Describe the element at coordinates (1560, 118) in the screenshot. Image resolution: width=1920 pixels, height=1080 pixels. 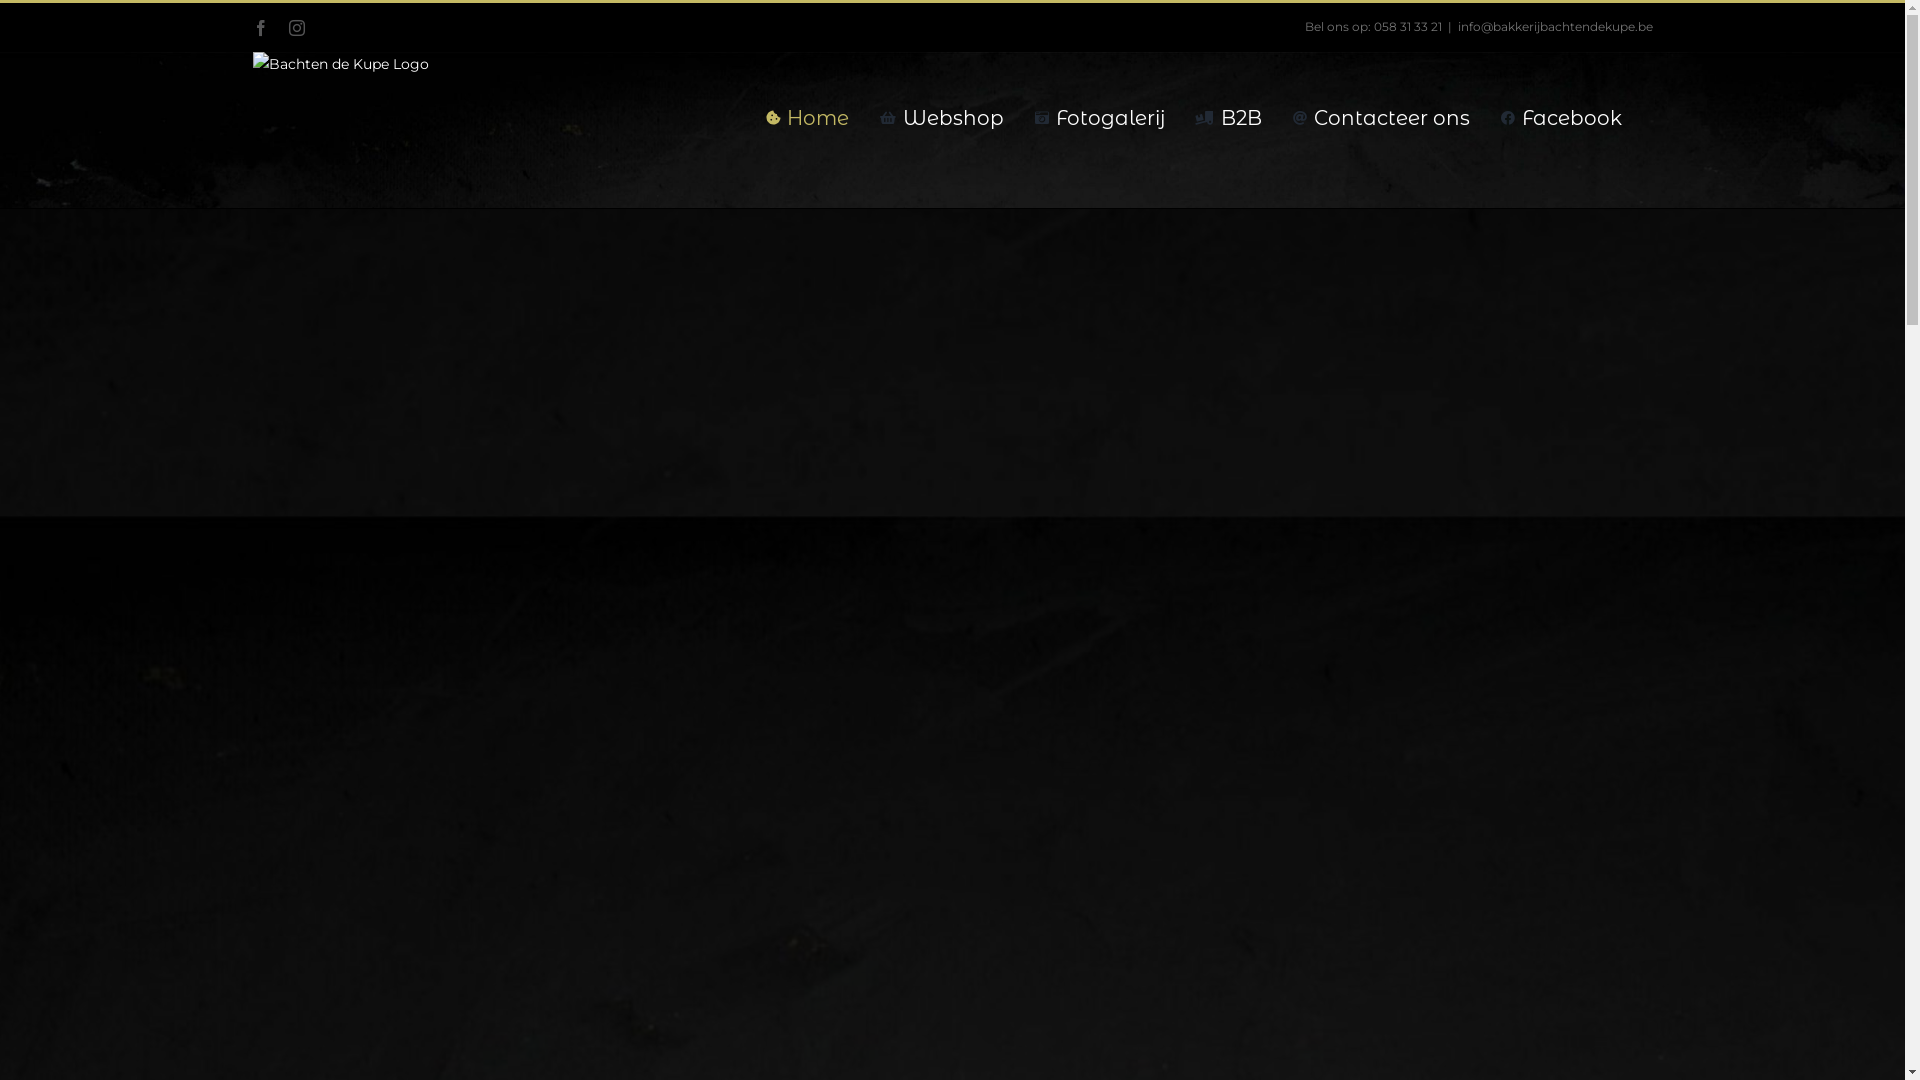
I see `Facebook` at that location.